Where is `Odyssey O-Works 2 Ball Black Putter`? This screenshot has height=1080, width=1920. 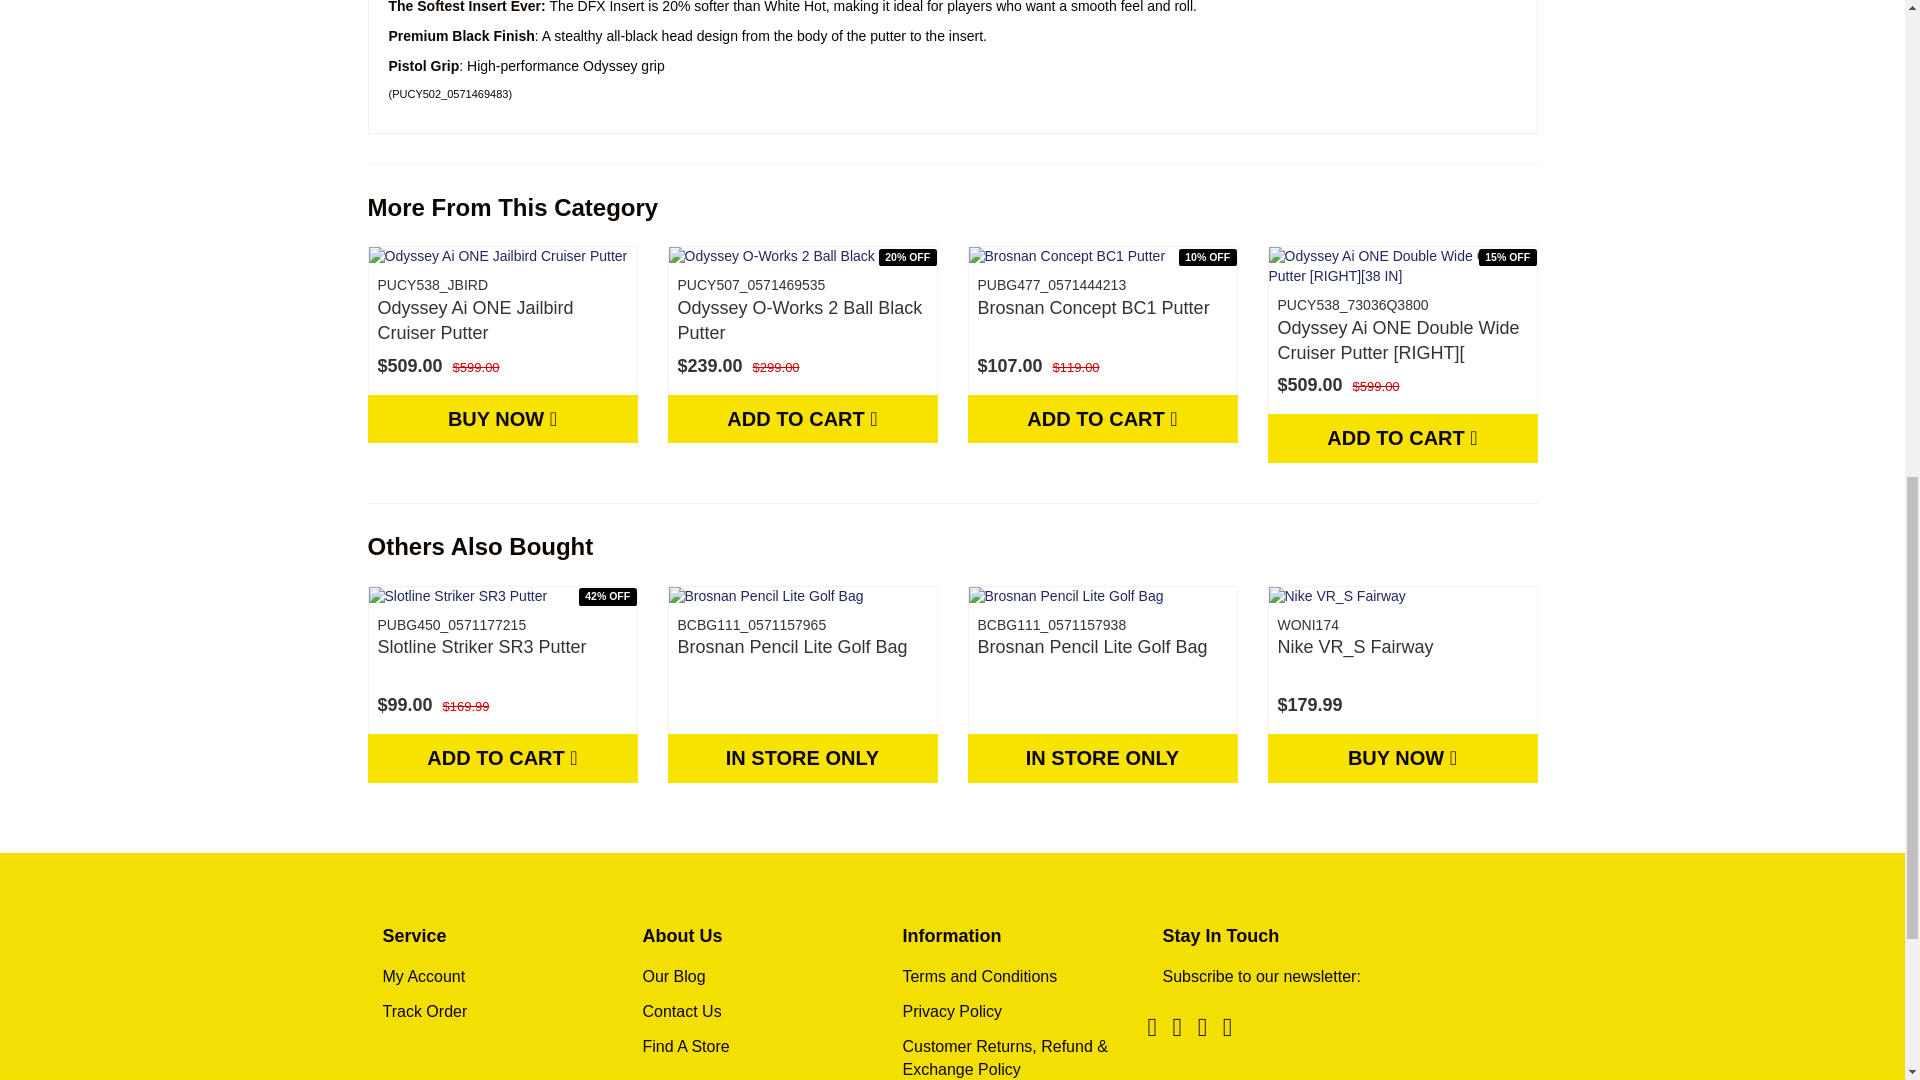
Odyssey O-Works 2 Ball Black Putter is located at coordinates (800, 320).